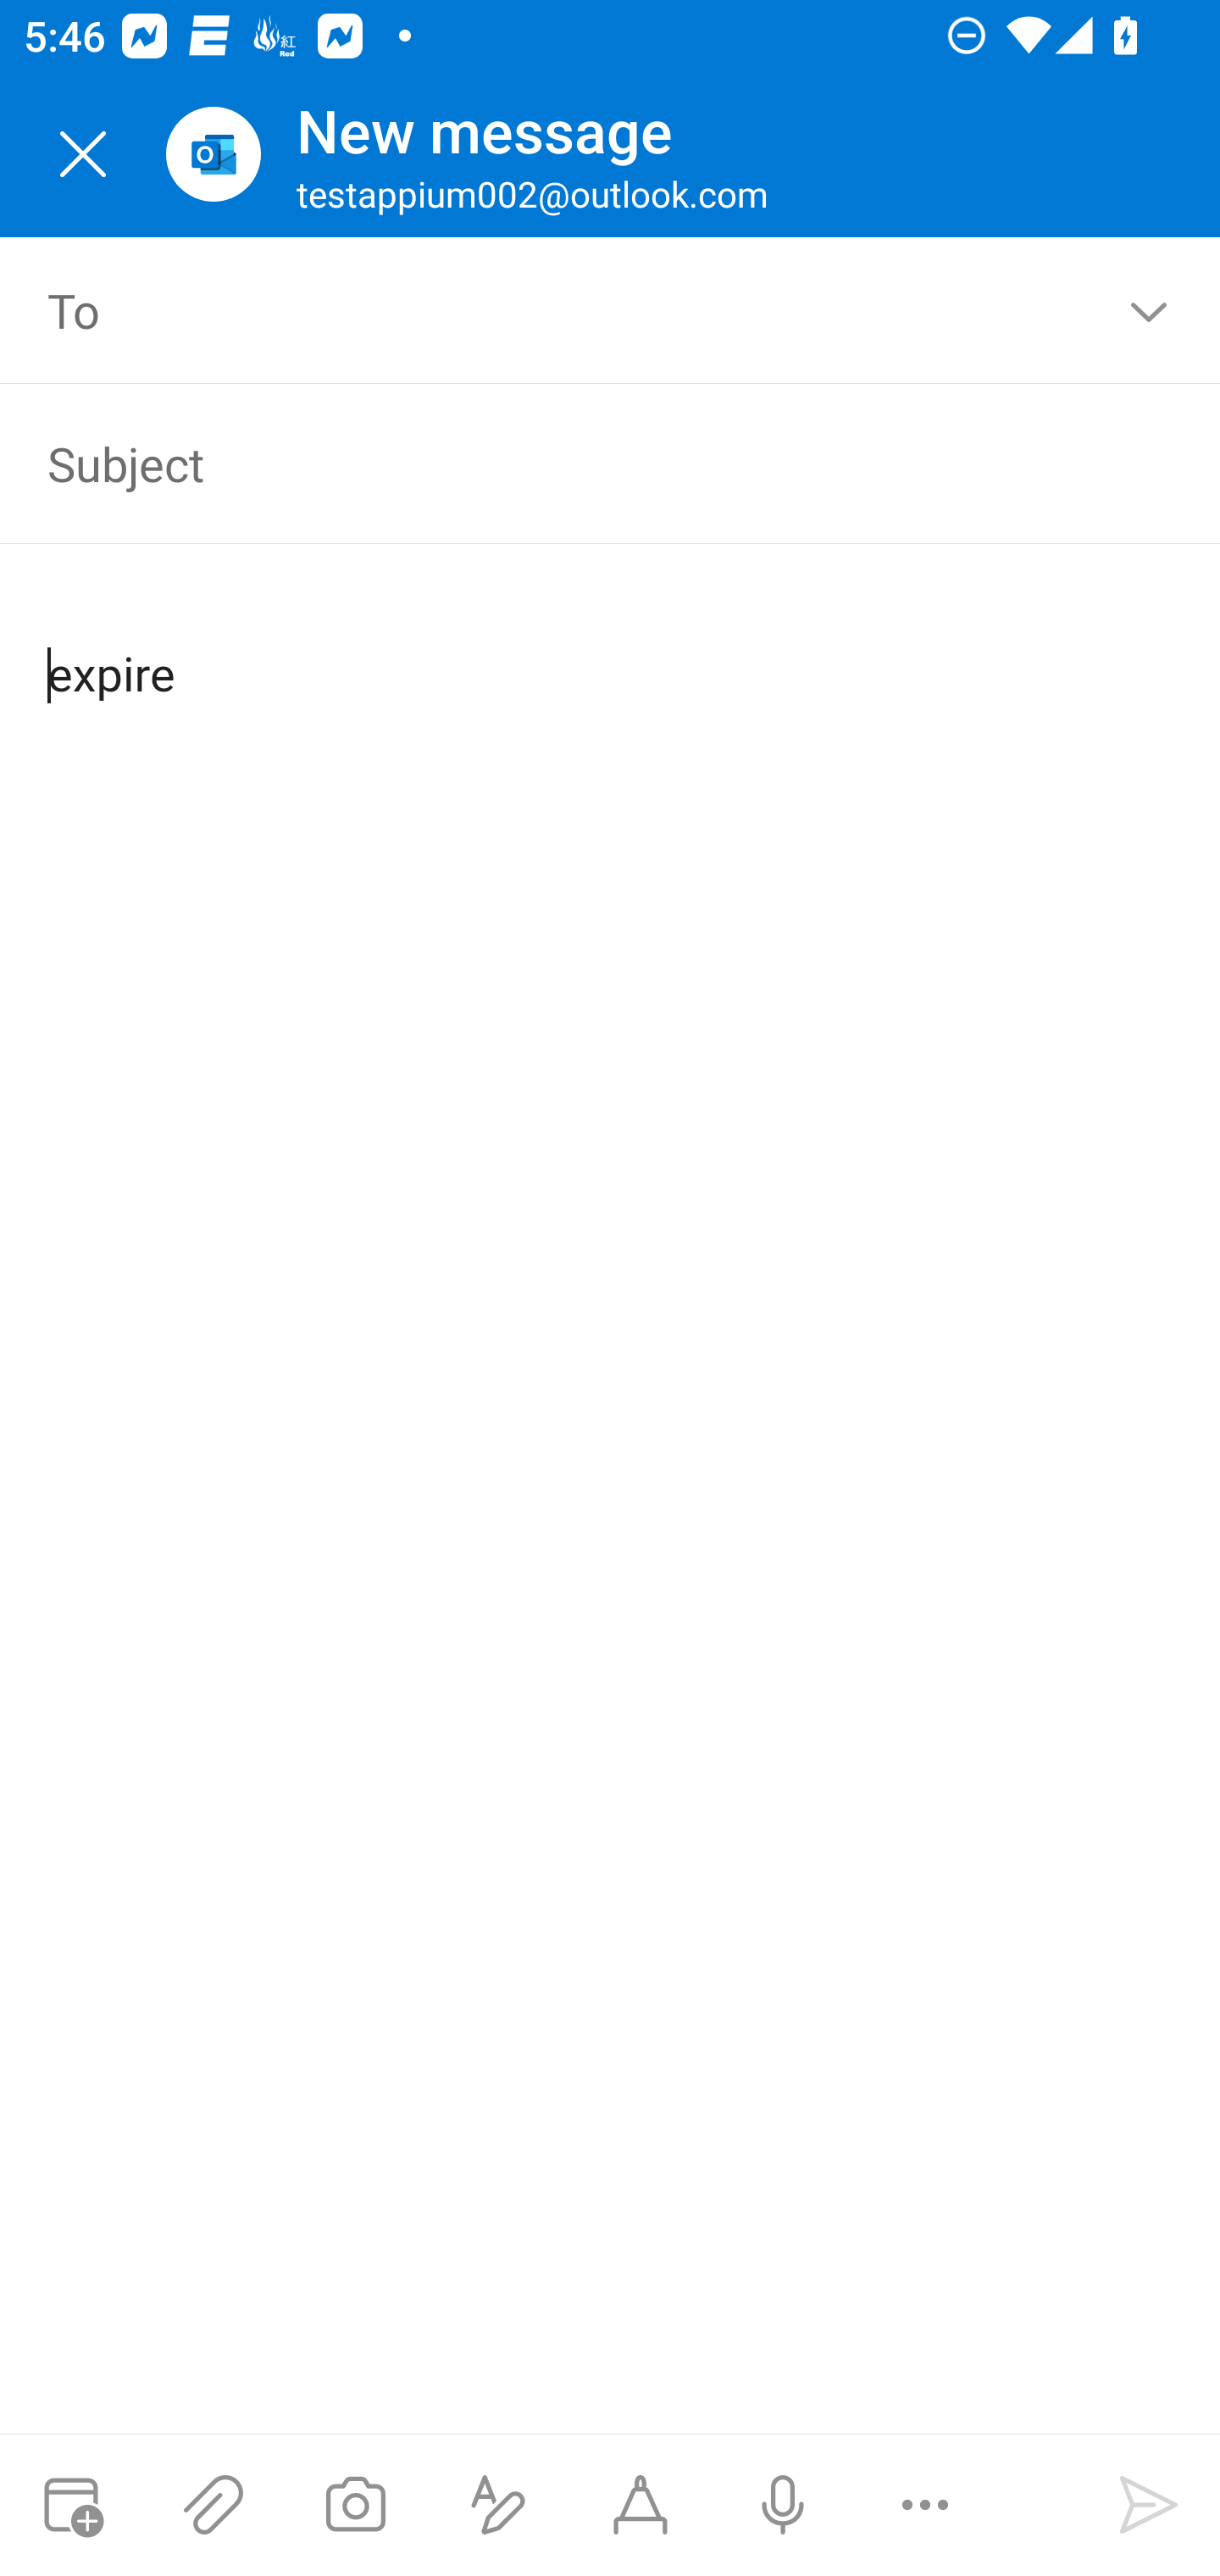  I want to click on Show formatting options, so click(498, 2505).